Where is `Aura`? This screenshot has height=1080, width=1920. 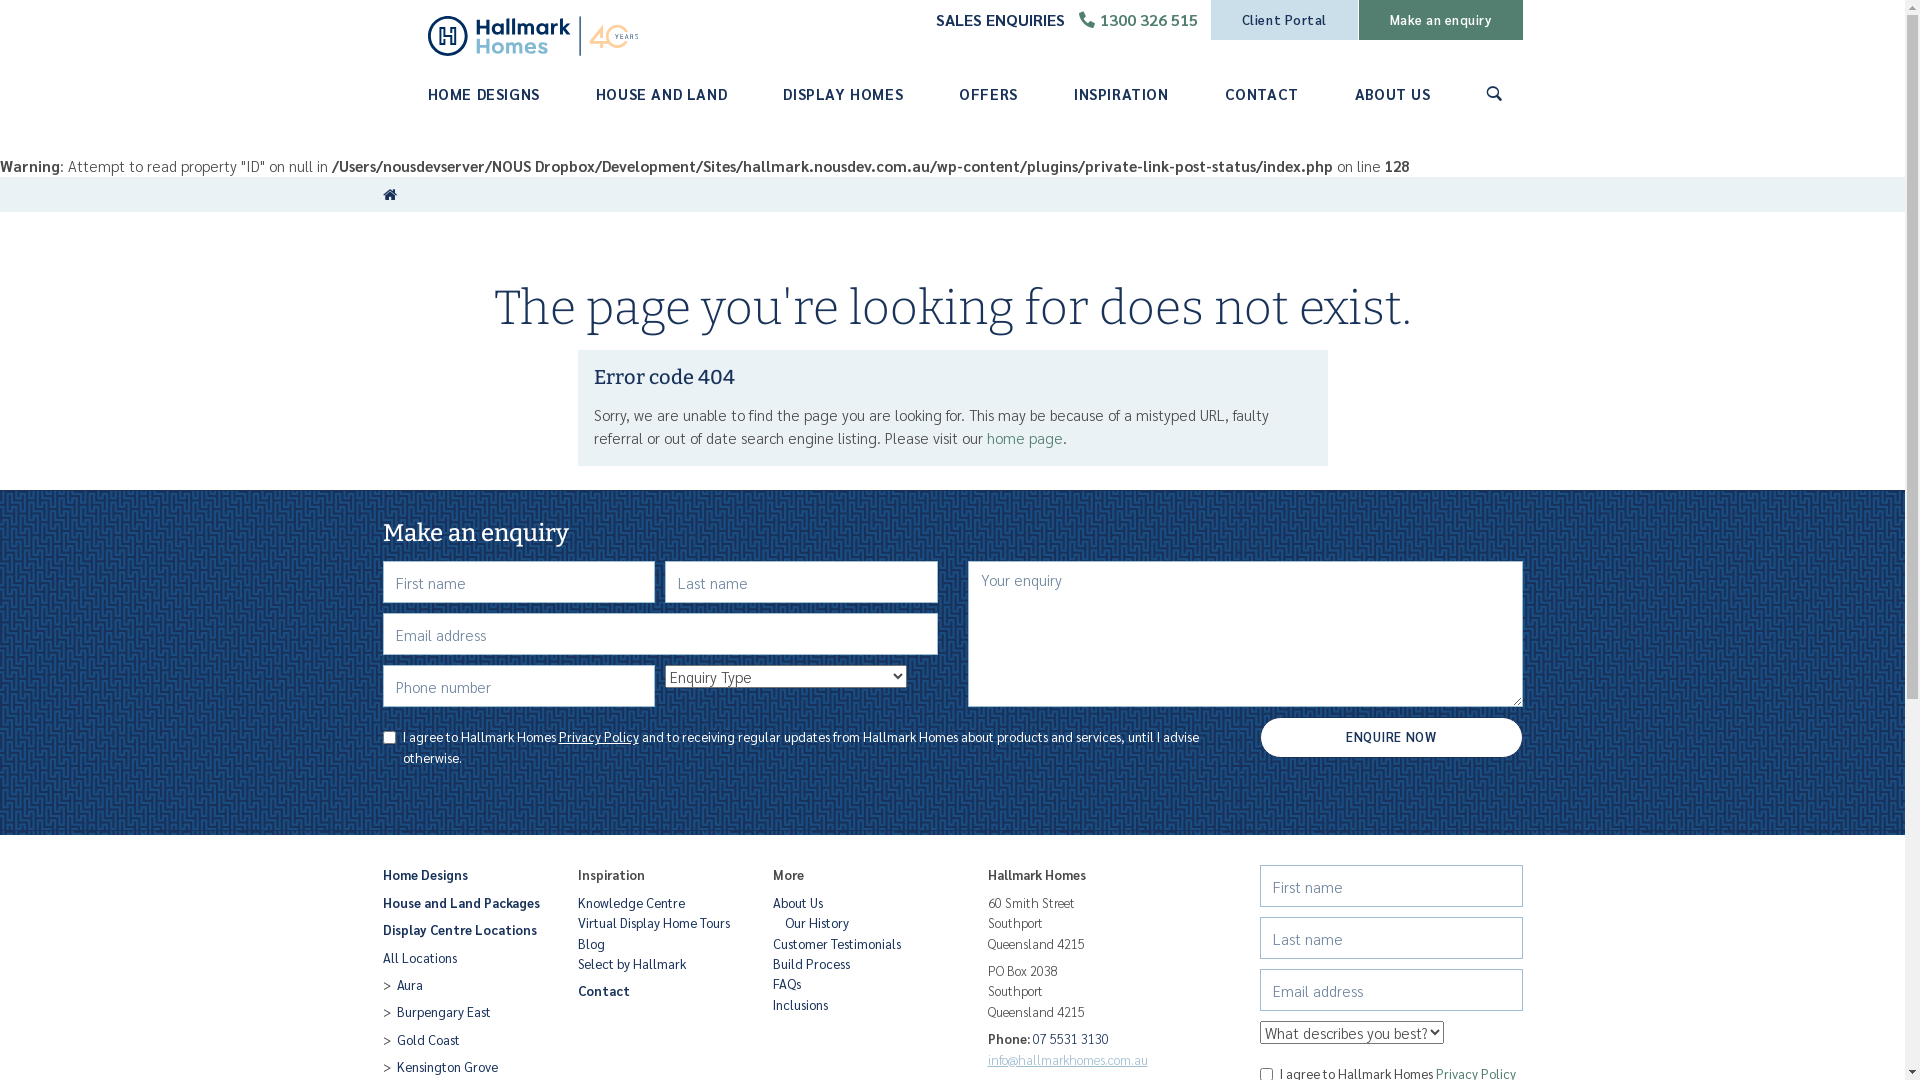 Aura is located at coordinates (464, 985).